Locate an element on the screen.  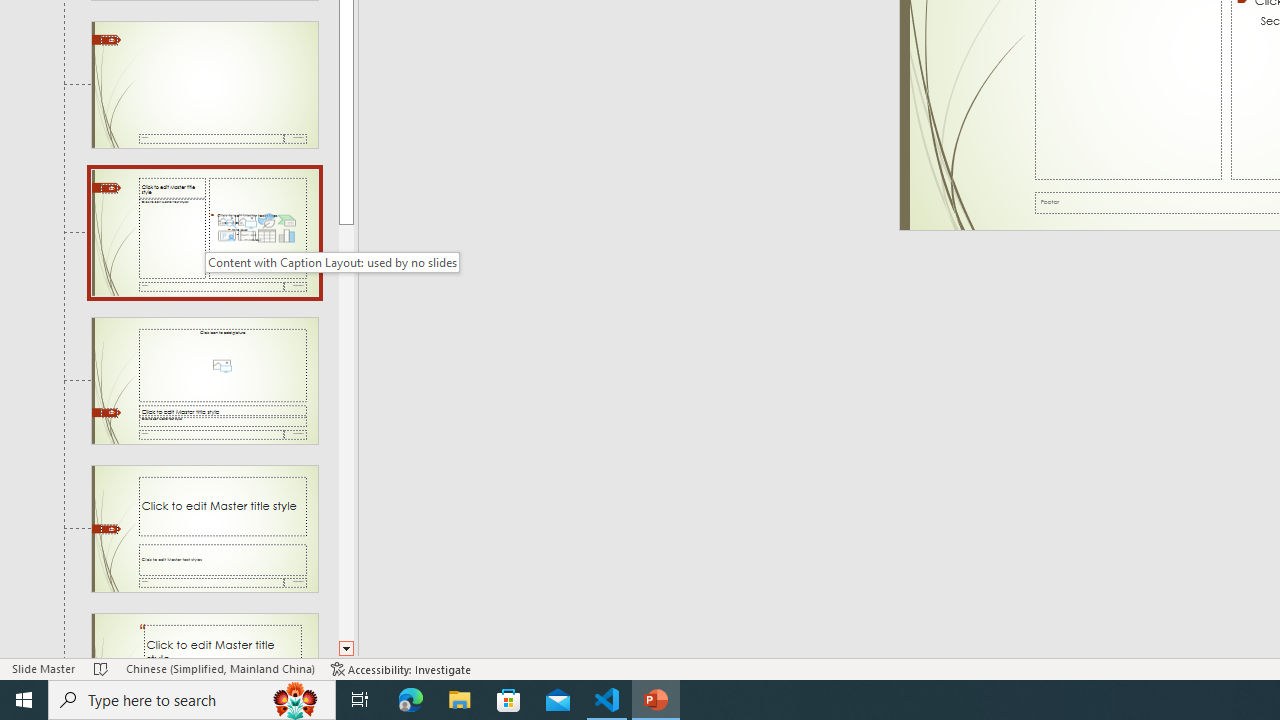
Slide Content with Caption Layout: used by no slides is located at coordinates (204, 232).